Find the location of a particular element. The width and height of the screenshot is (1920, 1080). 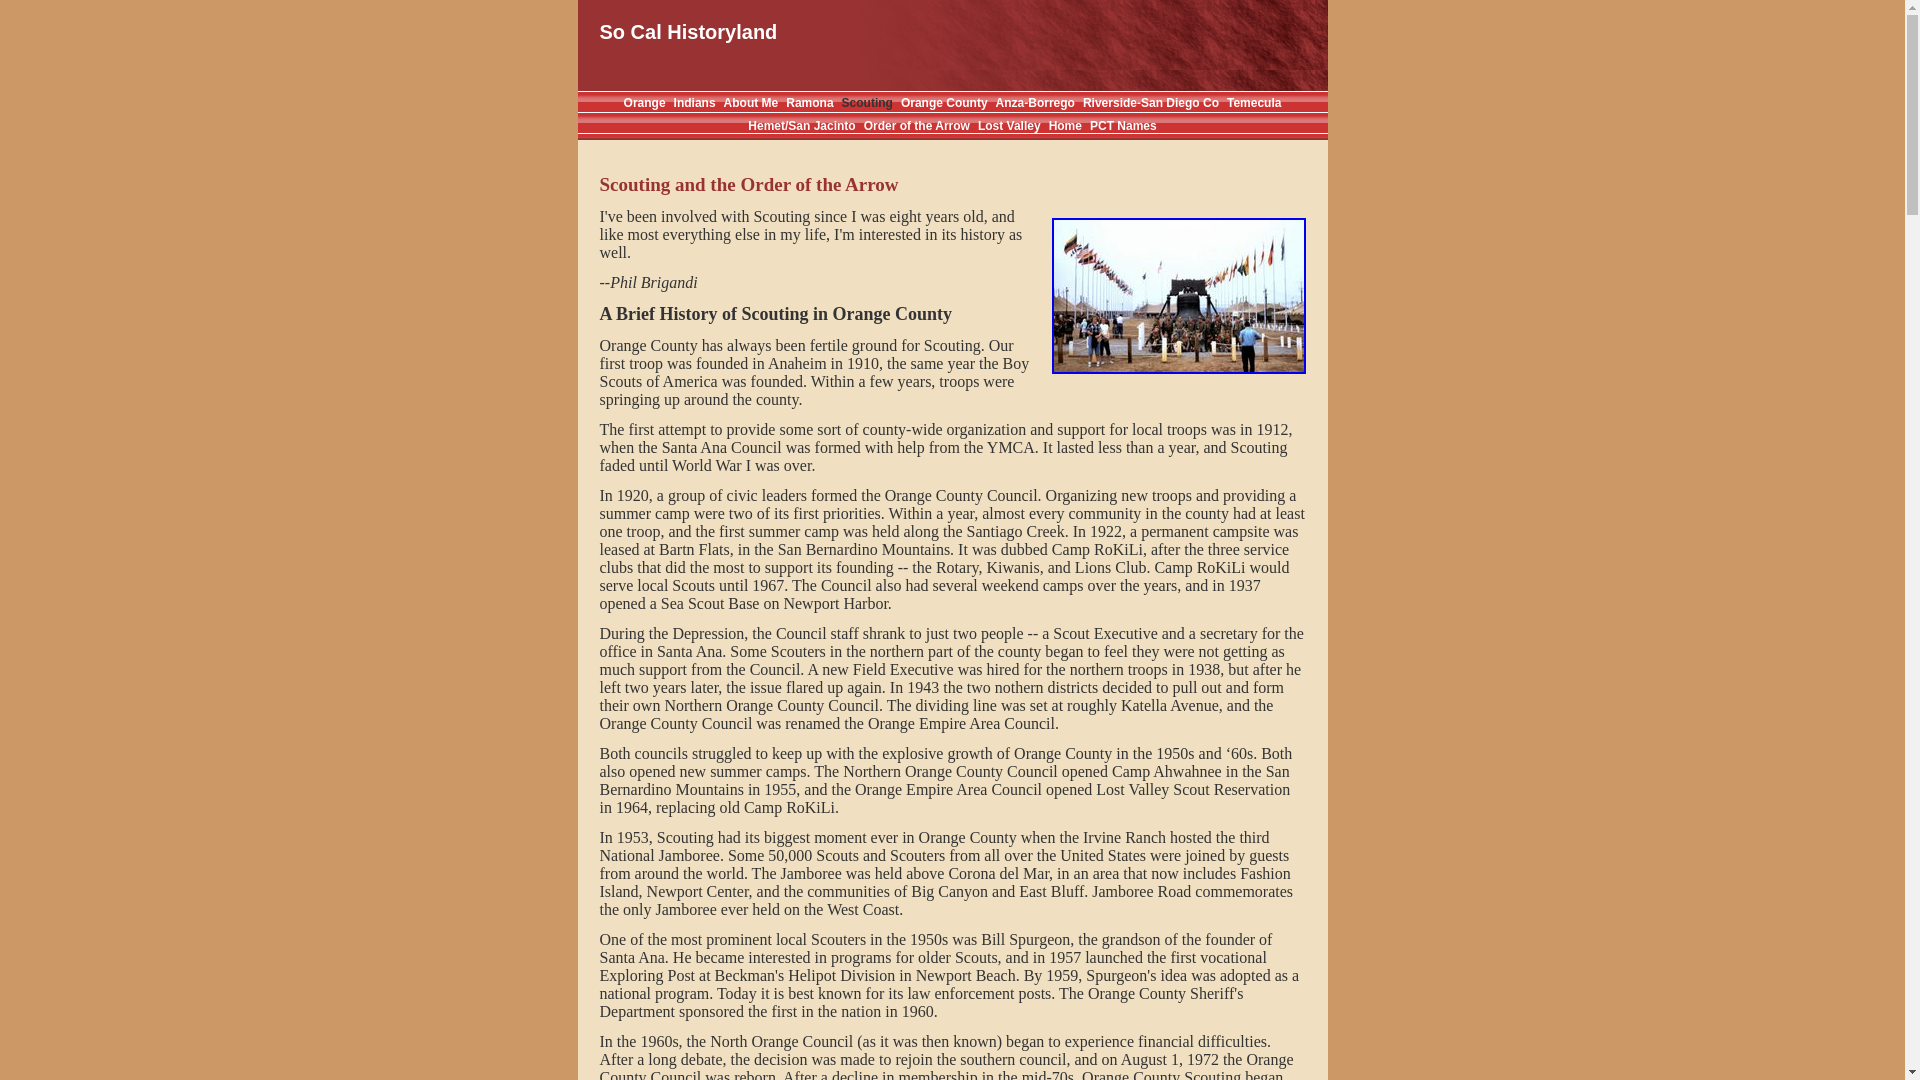

Anza-Borrego is located at coordinates (1036, 103).